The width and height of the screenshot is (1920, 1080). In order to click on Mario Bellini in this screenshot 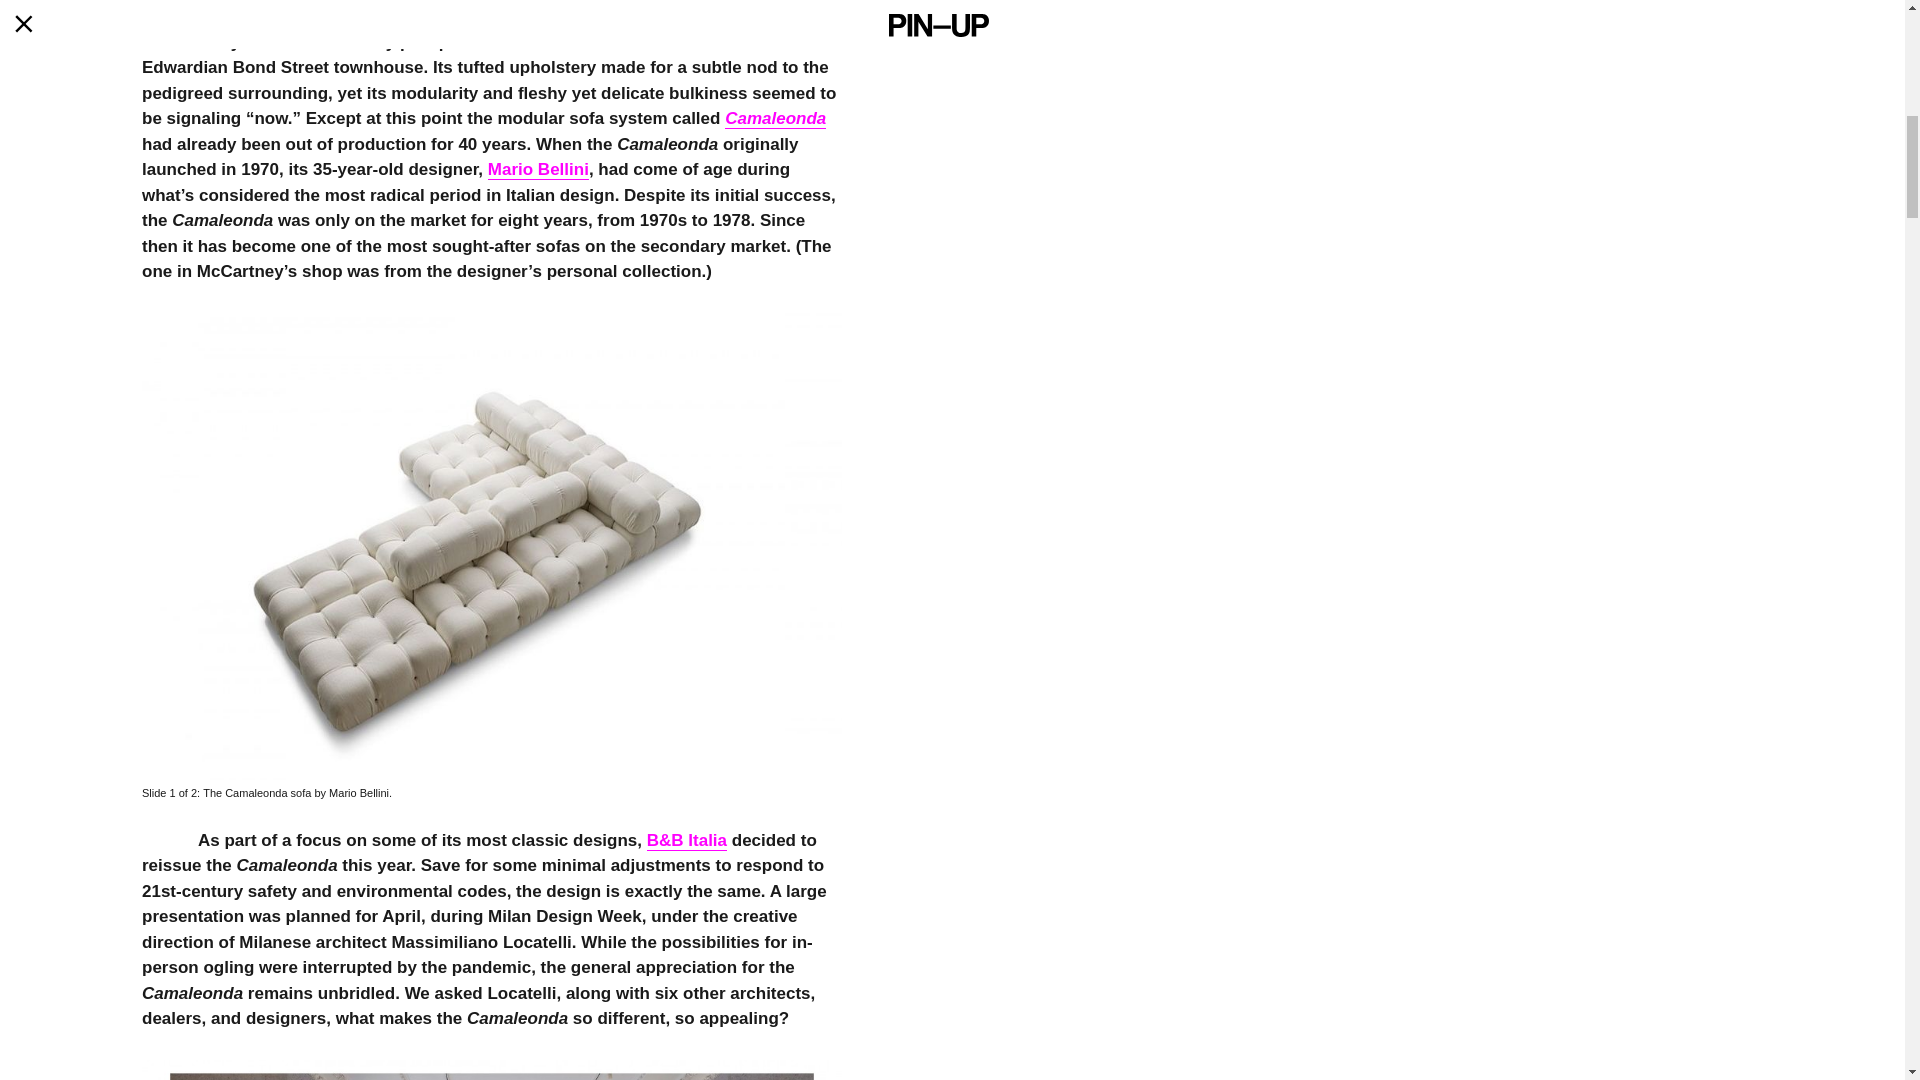, I will do `click(538, 170)`.